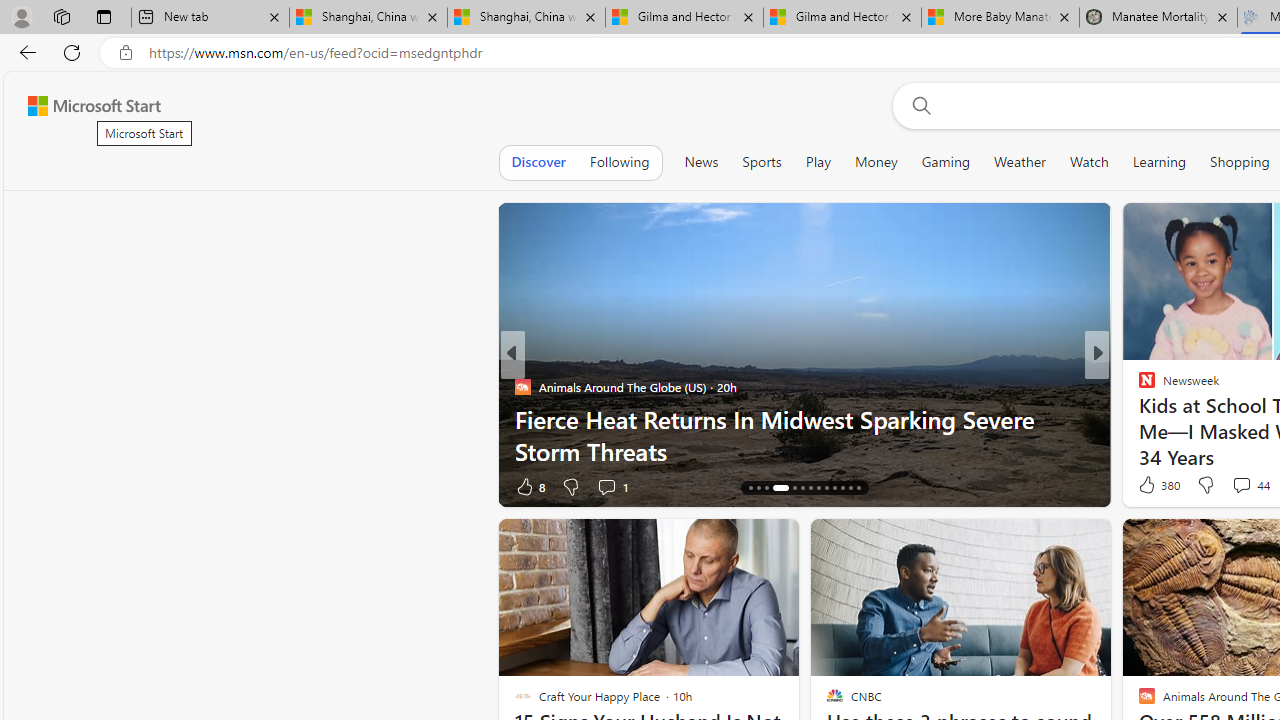 This screenshot has width=1280, height=720. Describe the element at coordinates (758, 488) in the screenshot. I see `AutomationID: tab-15` at that location.